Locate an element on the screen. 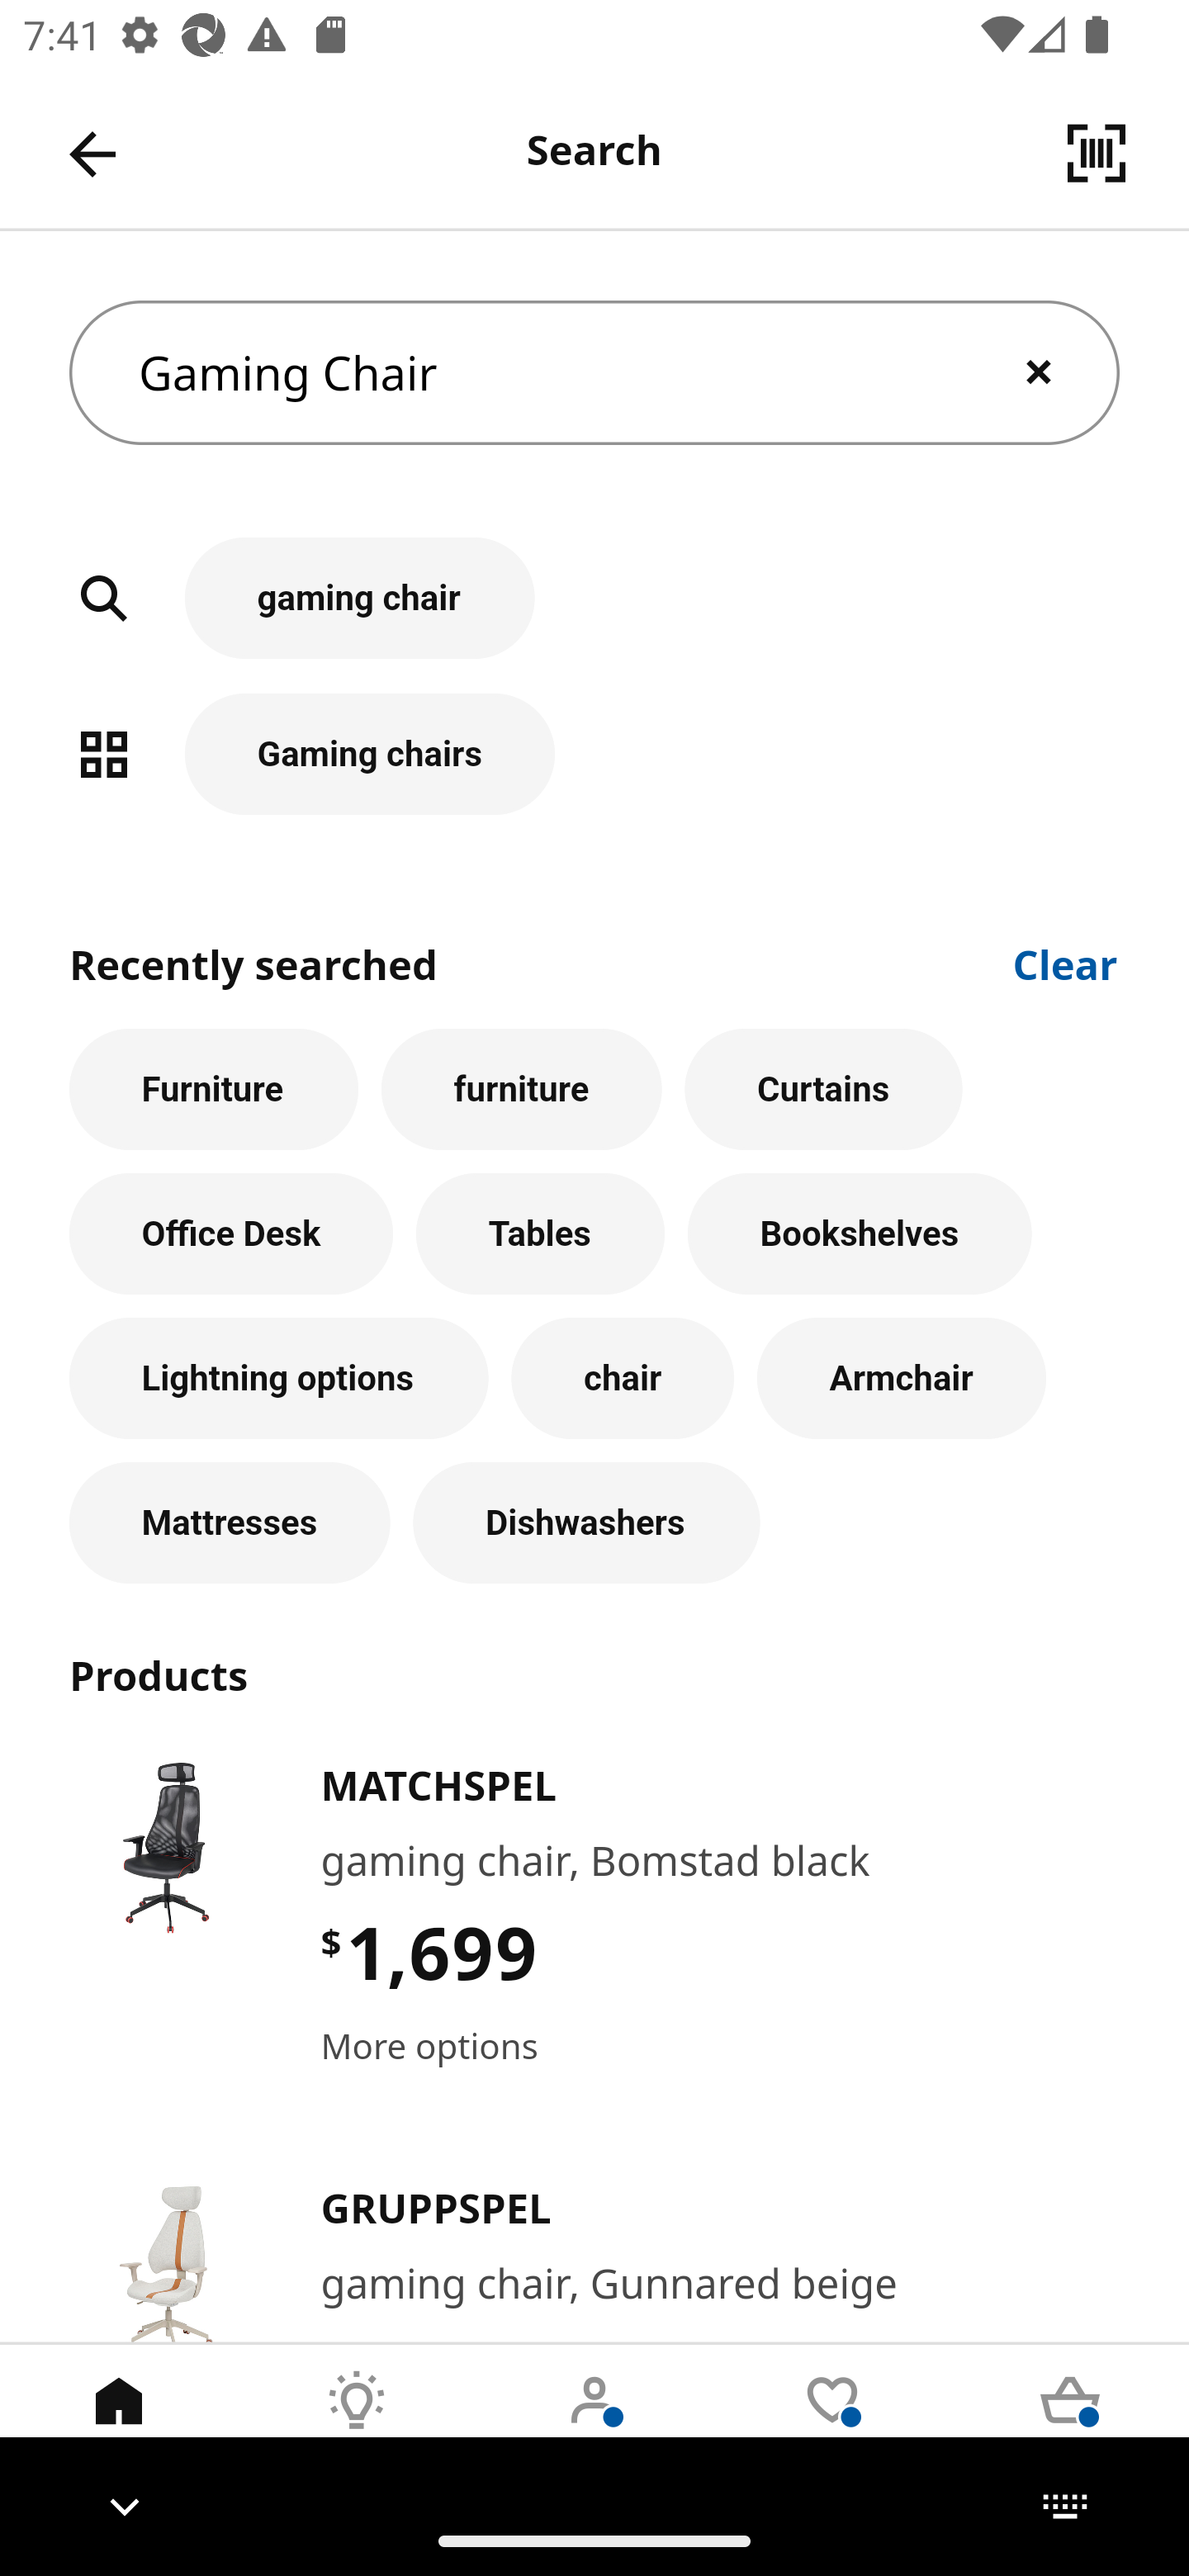 The height and width of the screenshot is (2576, 1189). gaming chair is located at coordinates (594, 616).